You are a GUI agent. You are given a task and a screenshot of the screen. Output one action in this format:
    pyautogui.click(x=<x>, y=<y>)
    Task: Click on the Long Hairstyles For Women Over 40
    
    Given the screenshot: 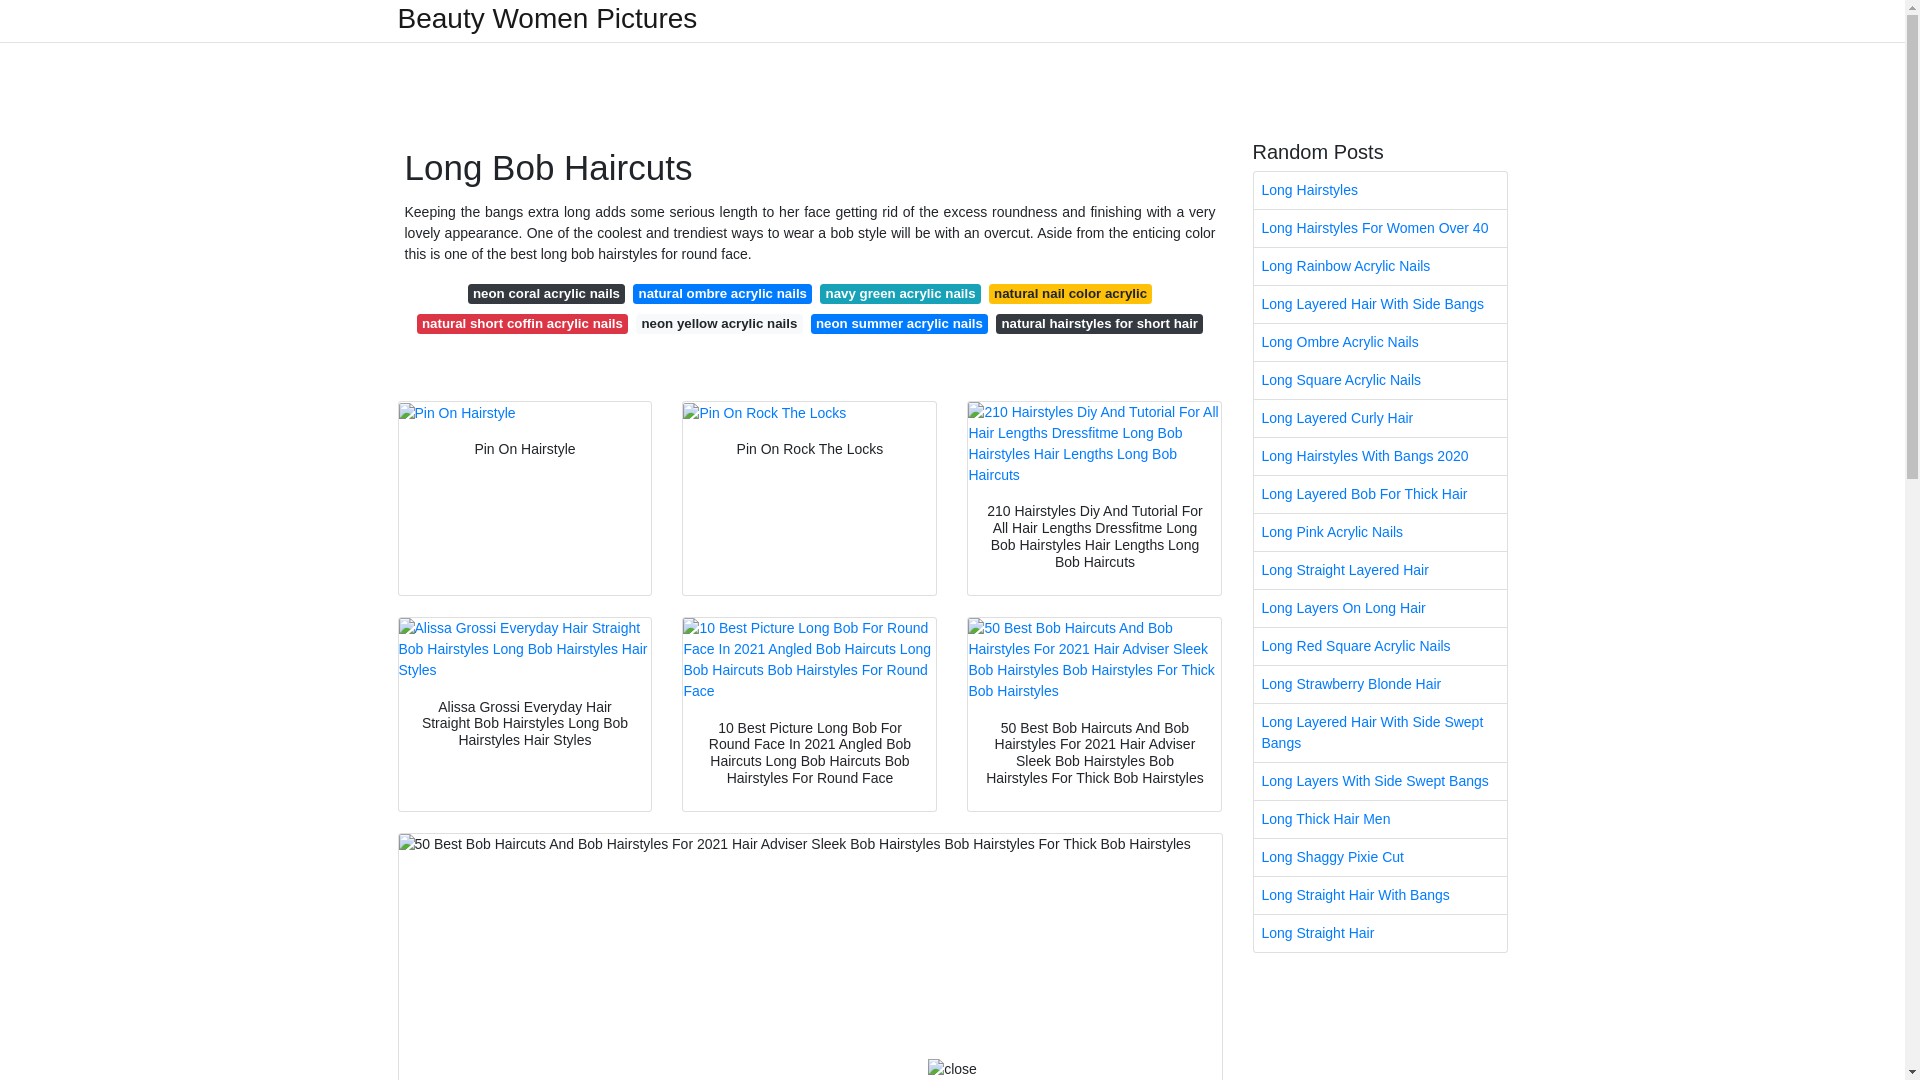 What is the action you would take?
    pyautogui.click(x=1380, y=228)
    